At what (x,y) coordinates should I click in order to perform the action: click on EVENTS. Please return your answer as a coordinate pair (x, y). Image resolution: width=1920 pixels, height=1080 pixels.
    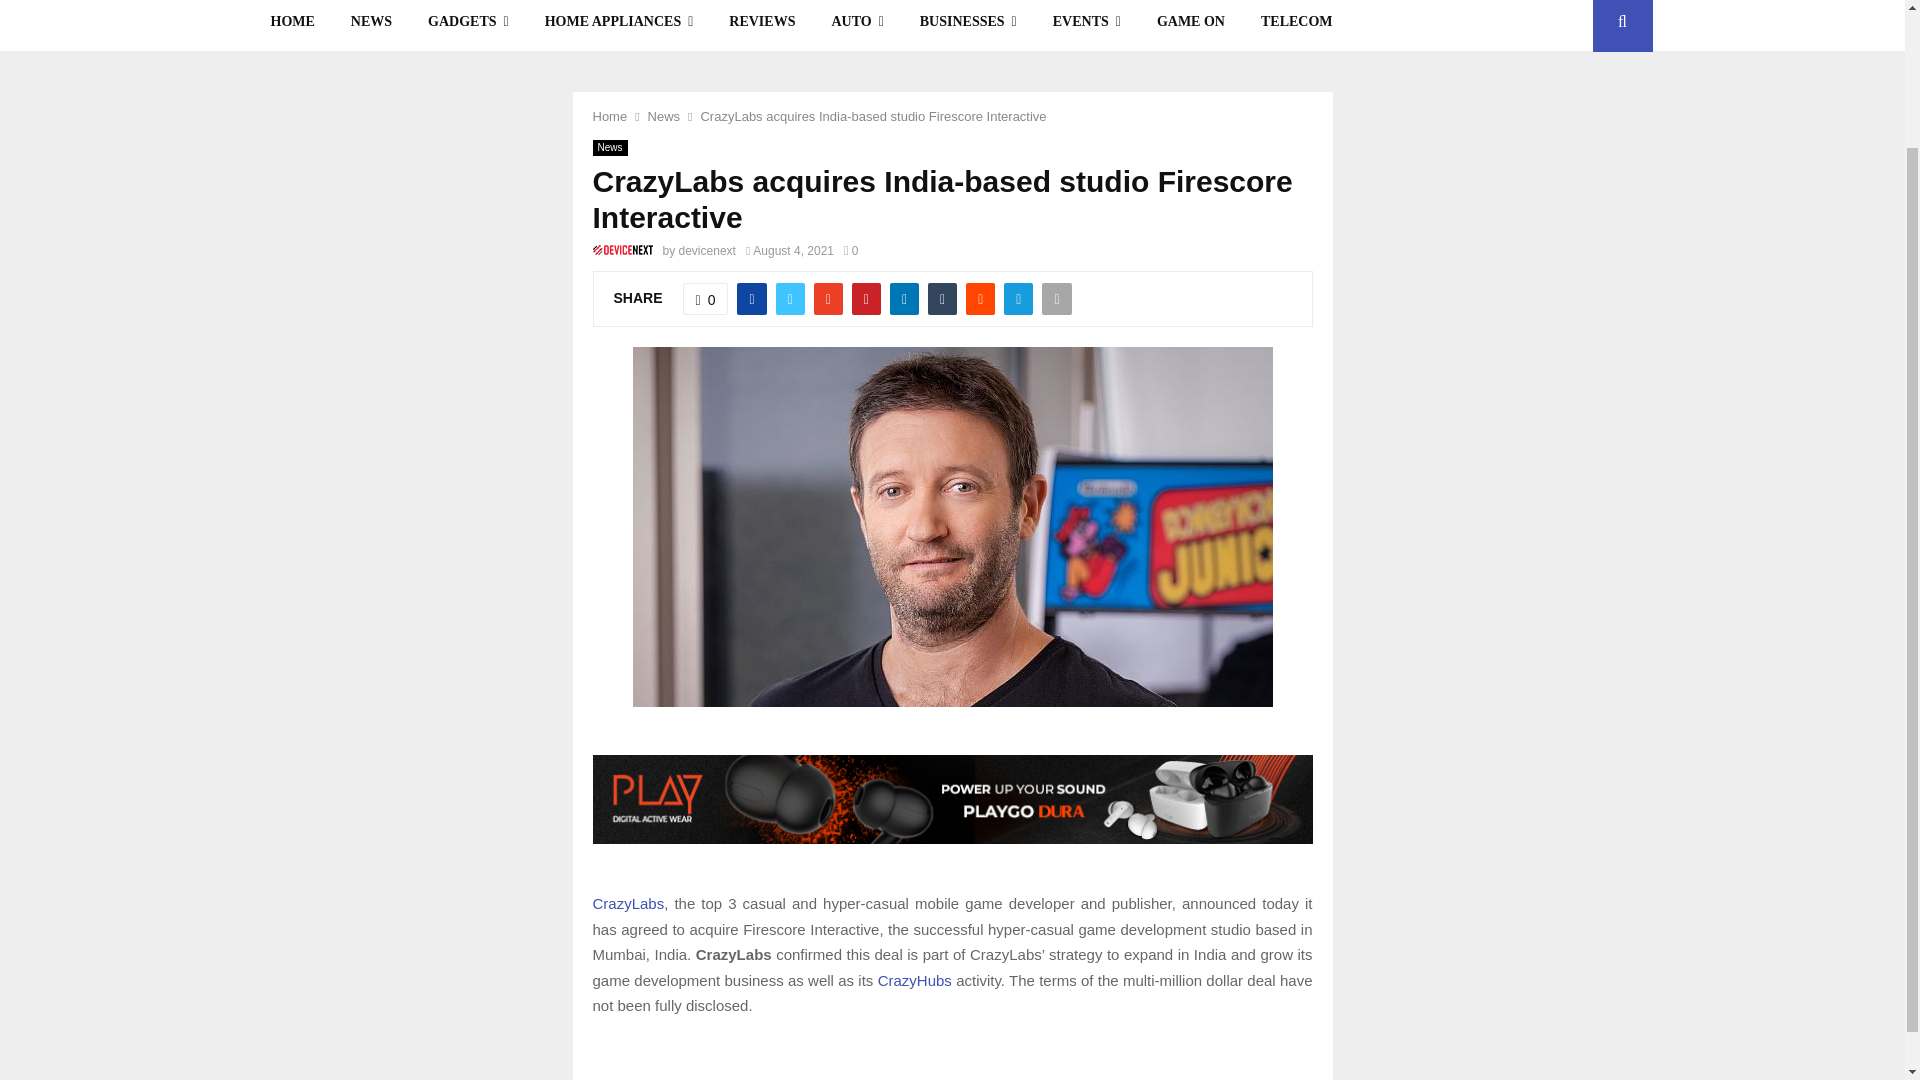
    Looking at the image, I should click on (1086, 26).